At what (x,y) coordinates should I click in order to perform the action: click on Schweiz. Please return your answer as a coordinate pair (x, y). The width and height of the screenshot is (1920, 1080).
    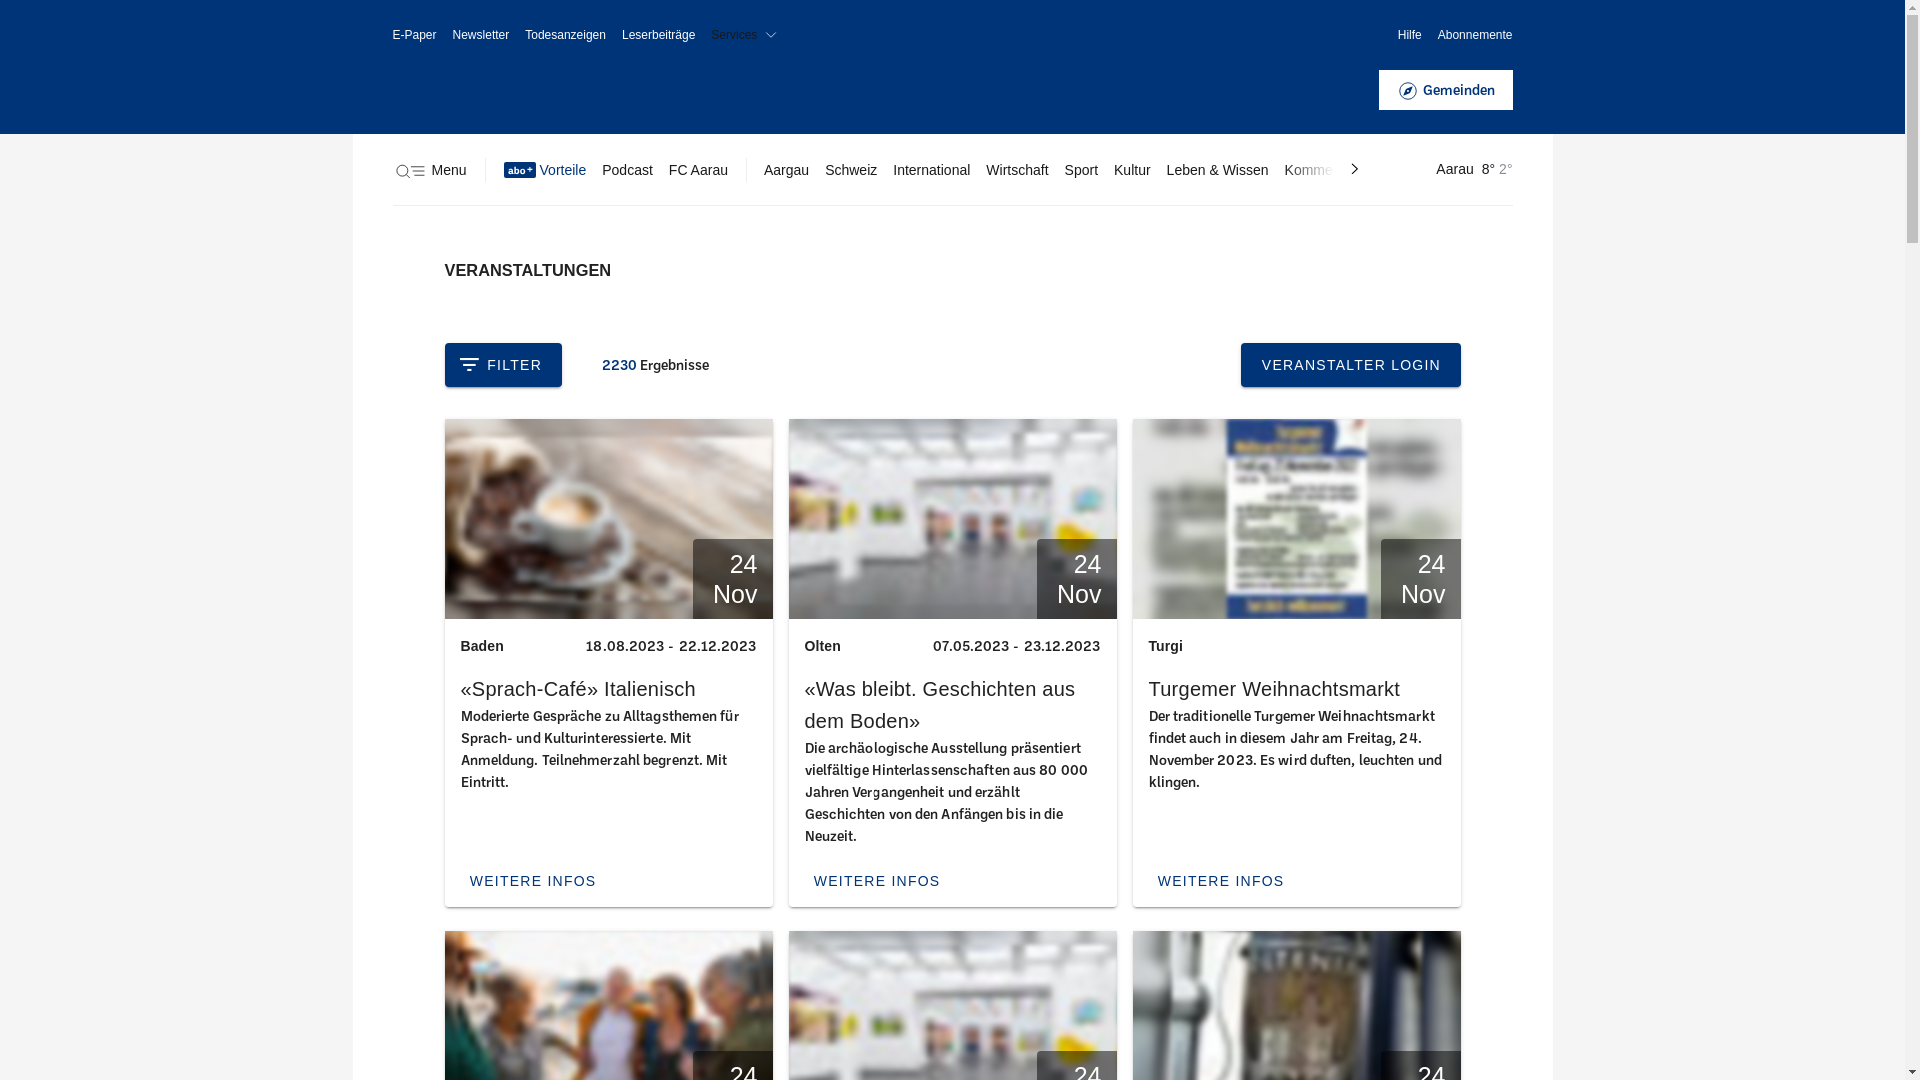
    Looking at the image, I should click on (851, 170).